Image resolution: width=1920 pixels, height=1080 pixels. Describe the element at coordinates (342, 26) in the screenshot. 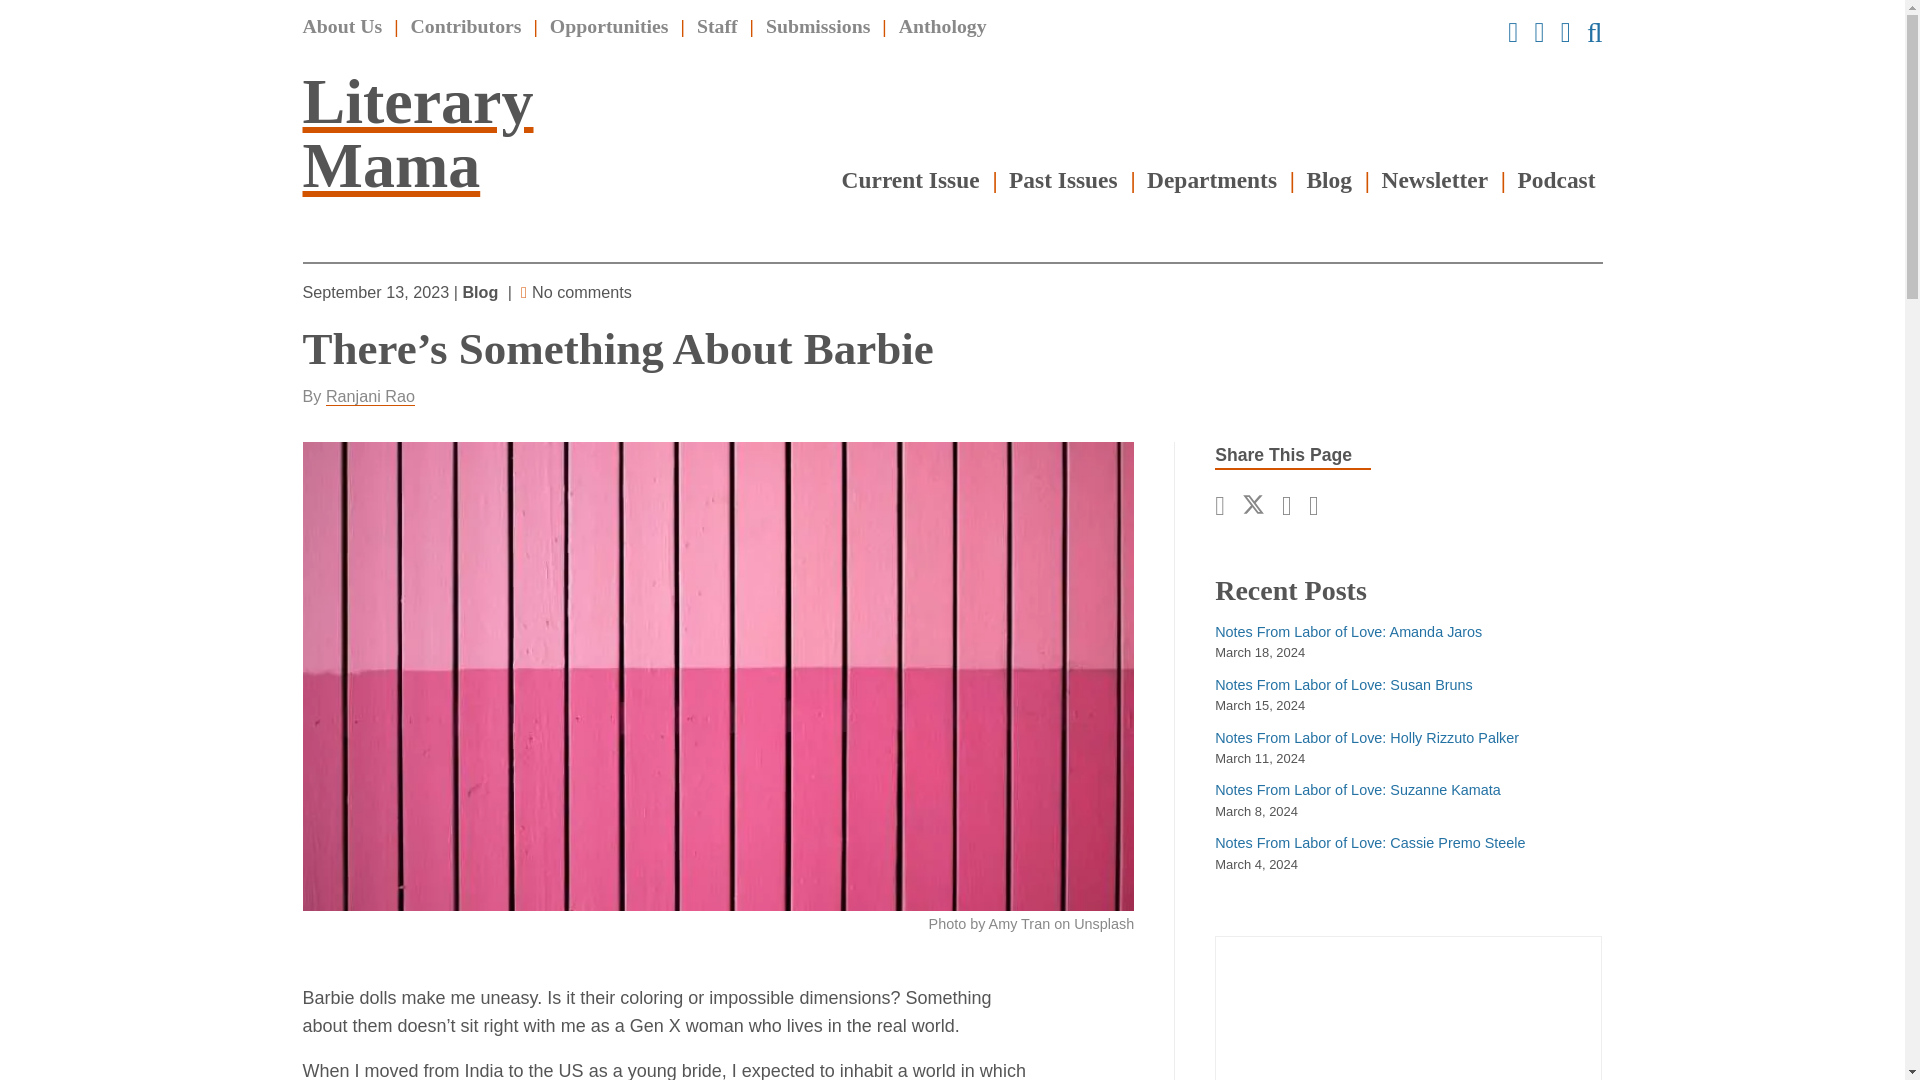

I see `About Us` at that location.